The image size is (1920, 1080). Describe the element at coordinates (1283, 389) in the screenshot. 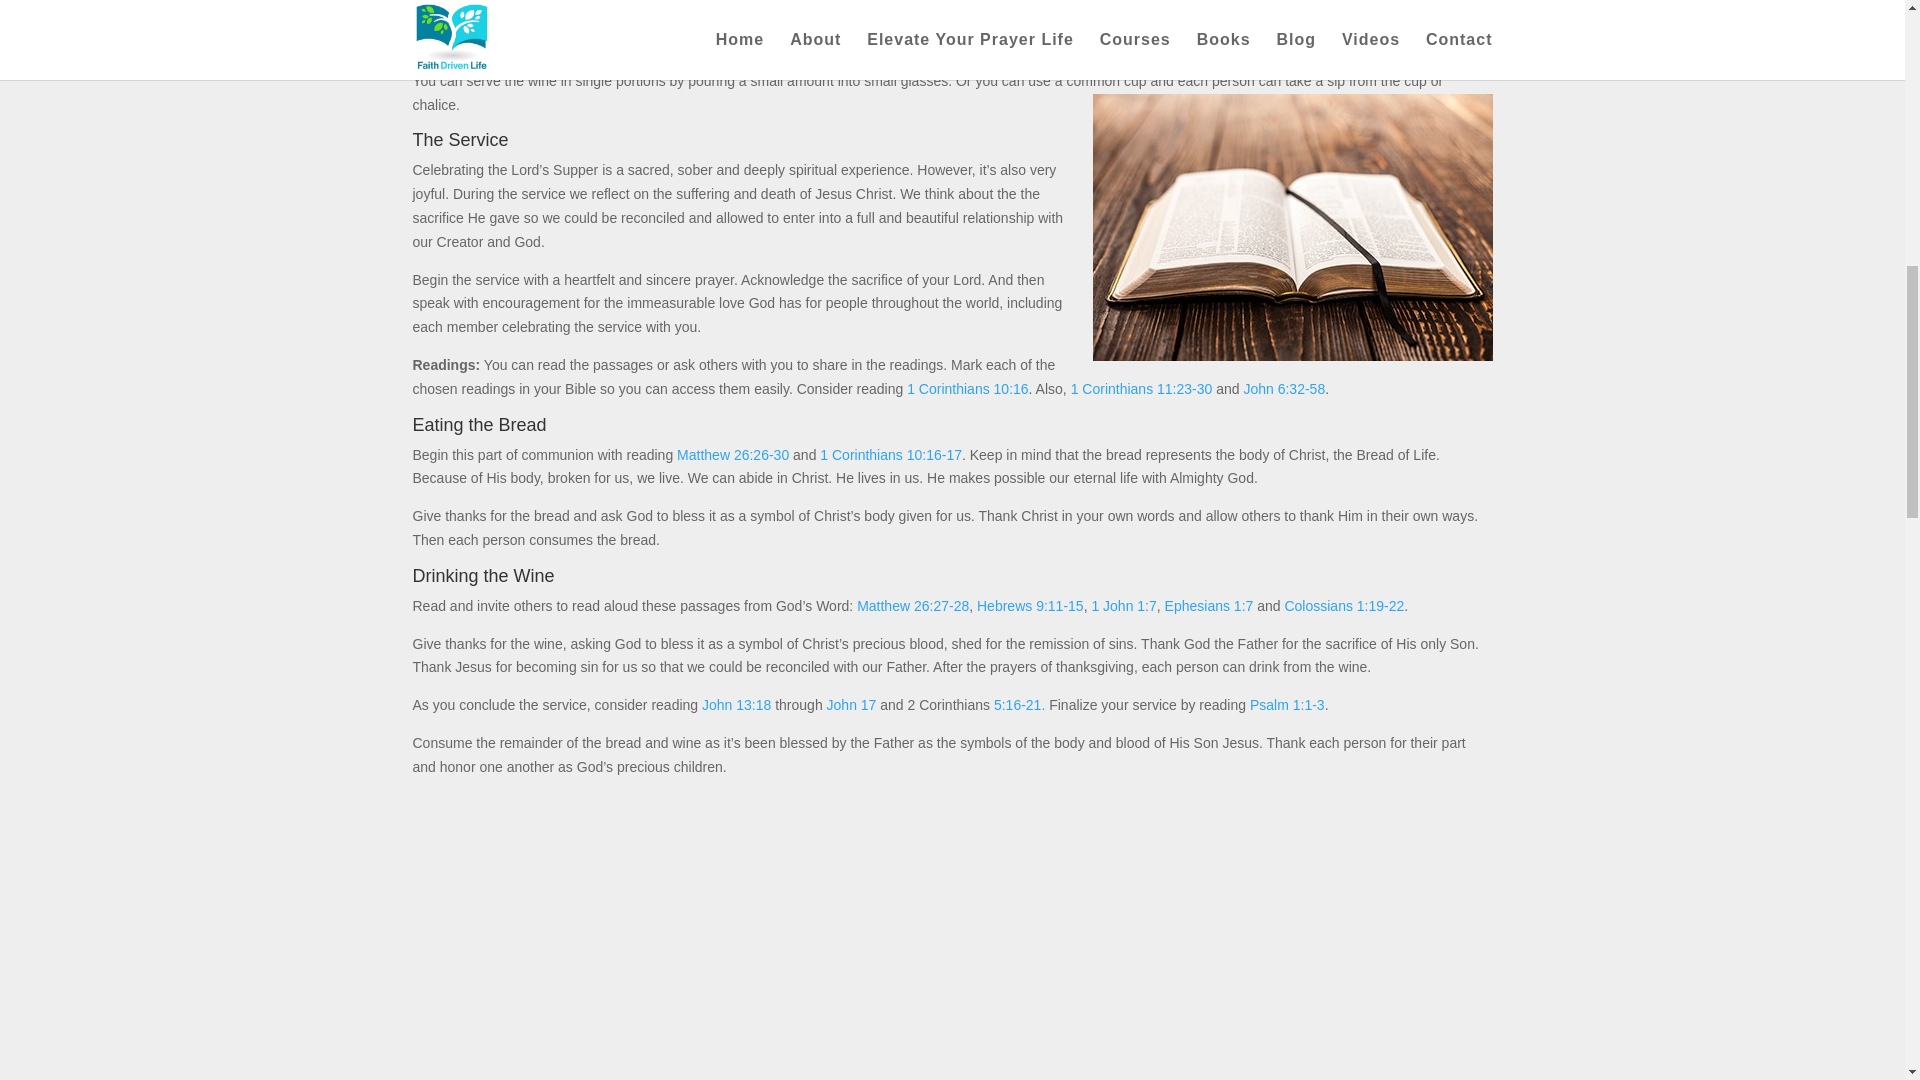

I see `John 6:32-58` at that location.